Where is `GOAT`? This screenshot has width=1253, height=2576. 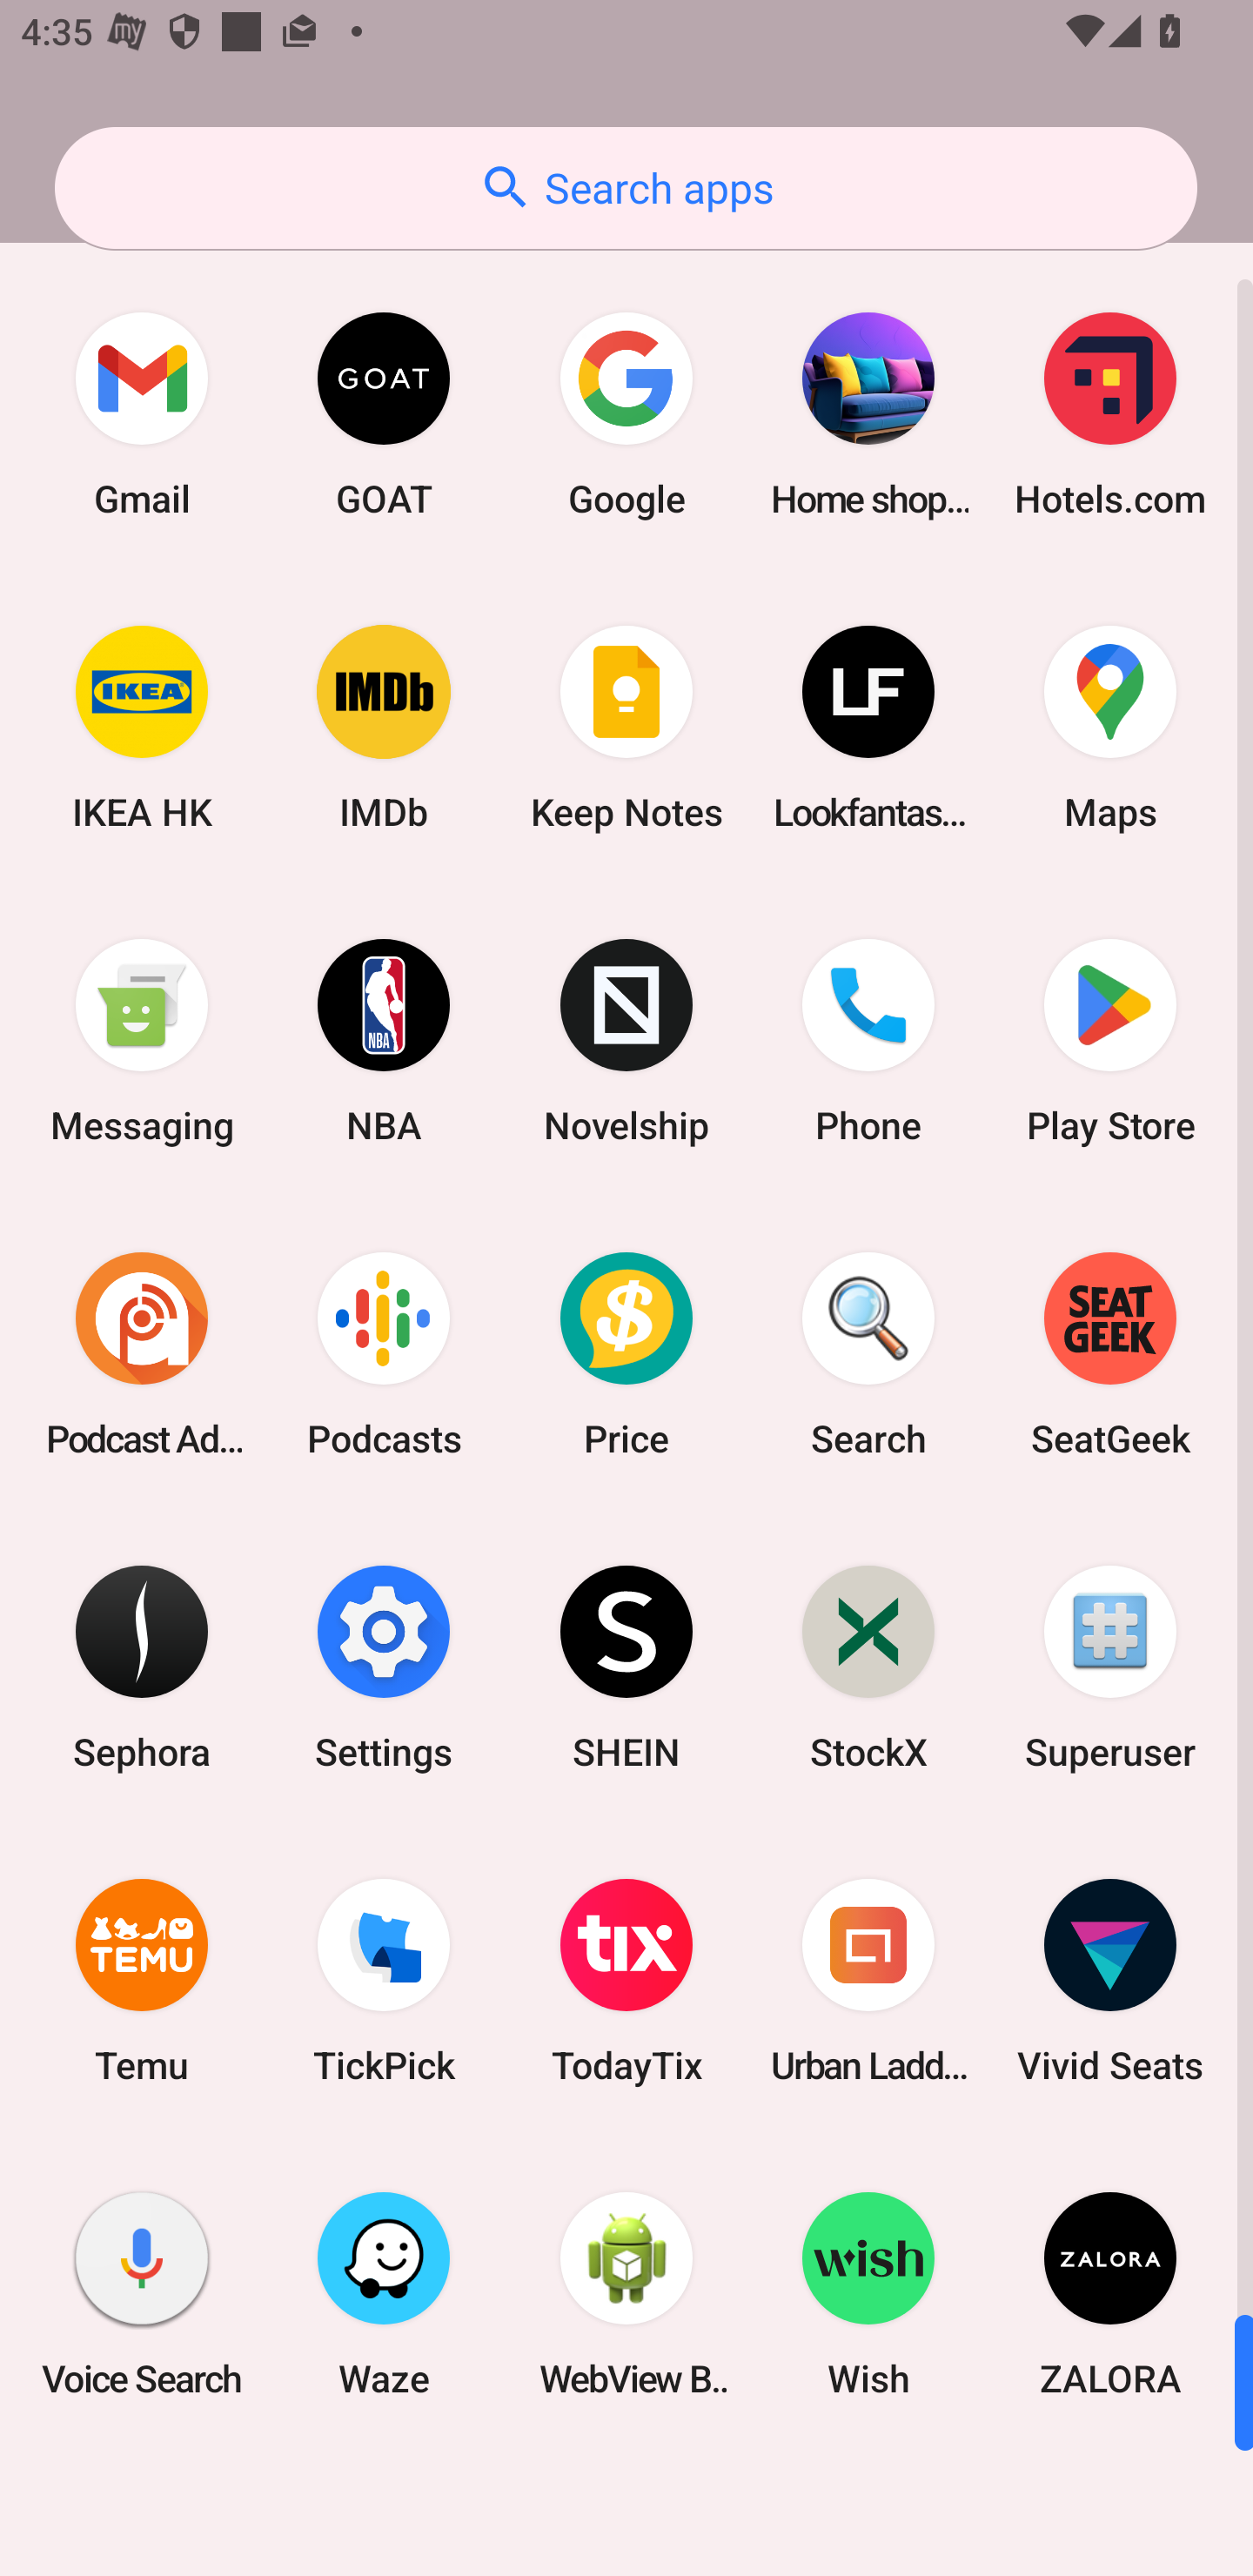 GOAT is located at coordinates (384, 414).